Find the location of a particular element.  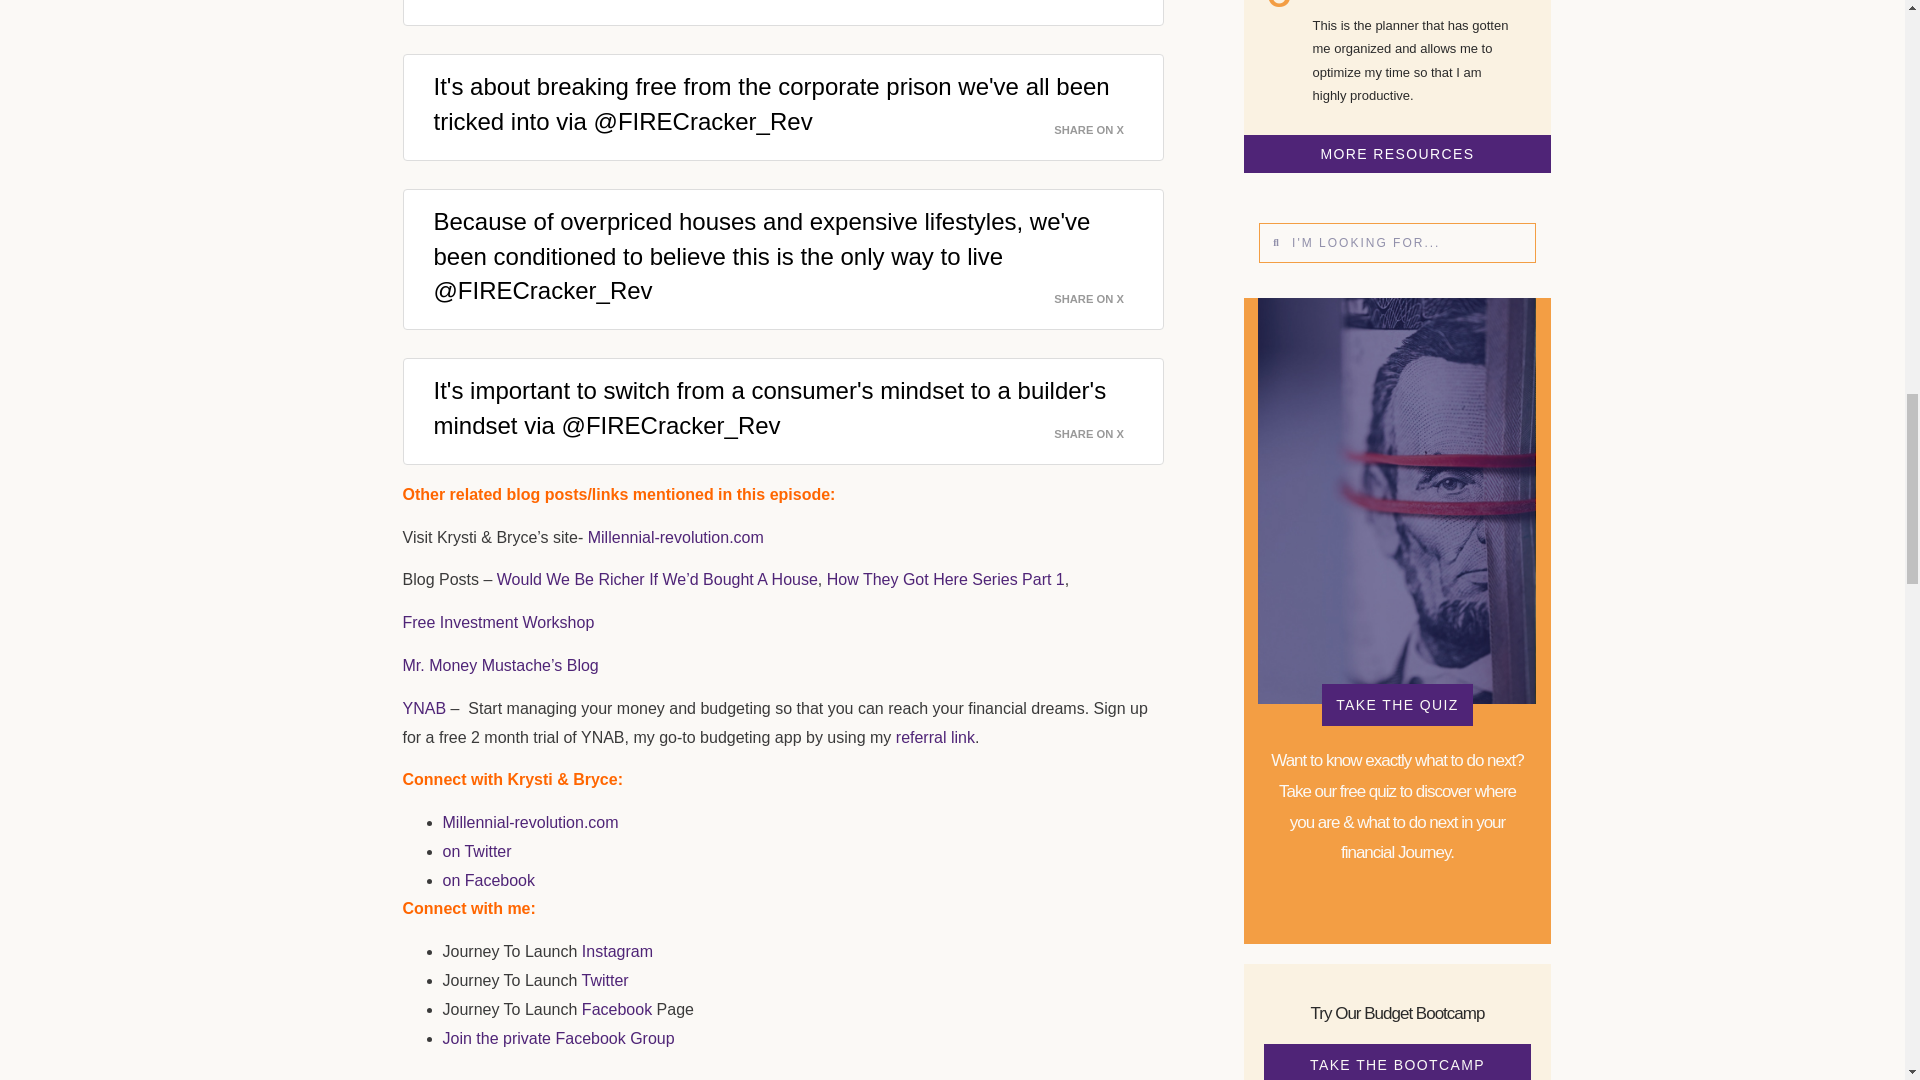

SHARE ON X is located at coordinates (1101, 124).